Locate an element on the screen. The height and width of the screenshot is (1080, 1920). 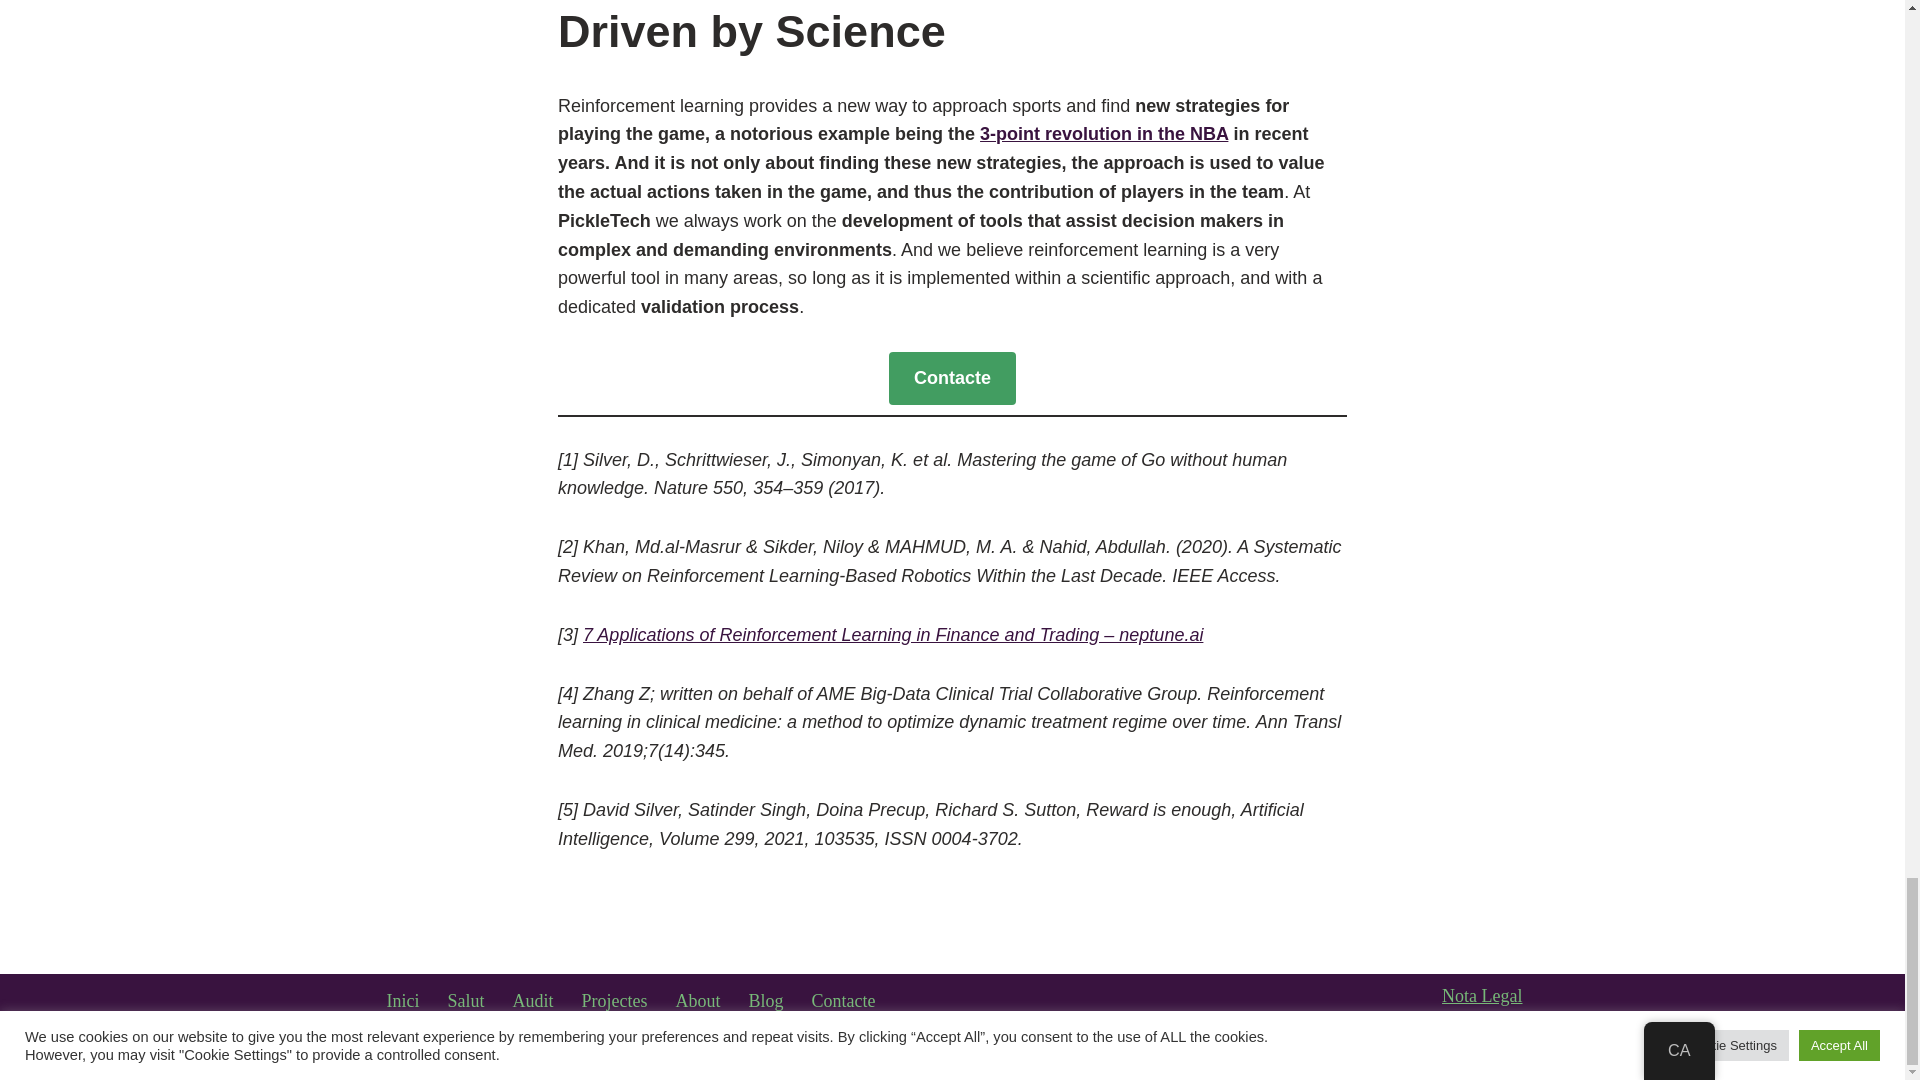
WordPress is located at coordinates (582, 1052).